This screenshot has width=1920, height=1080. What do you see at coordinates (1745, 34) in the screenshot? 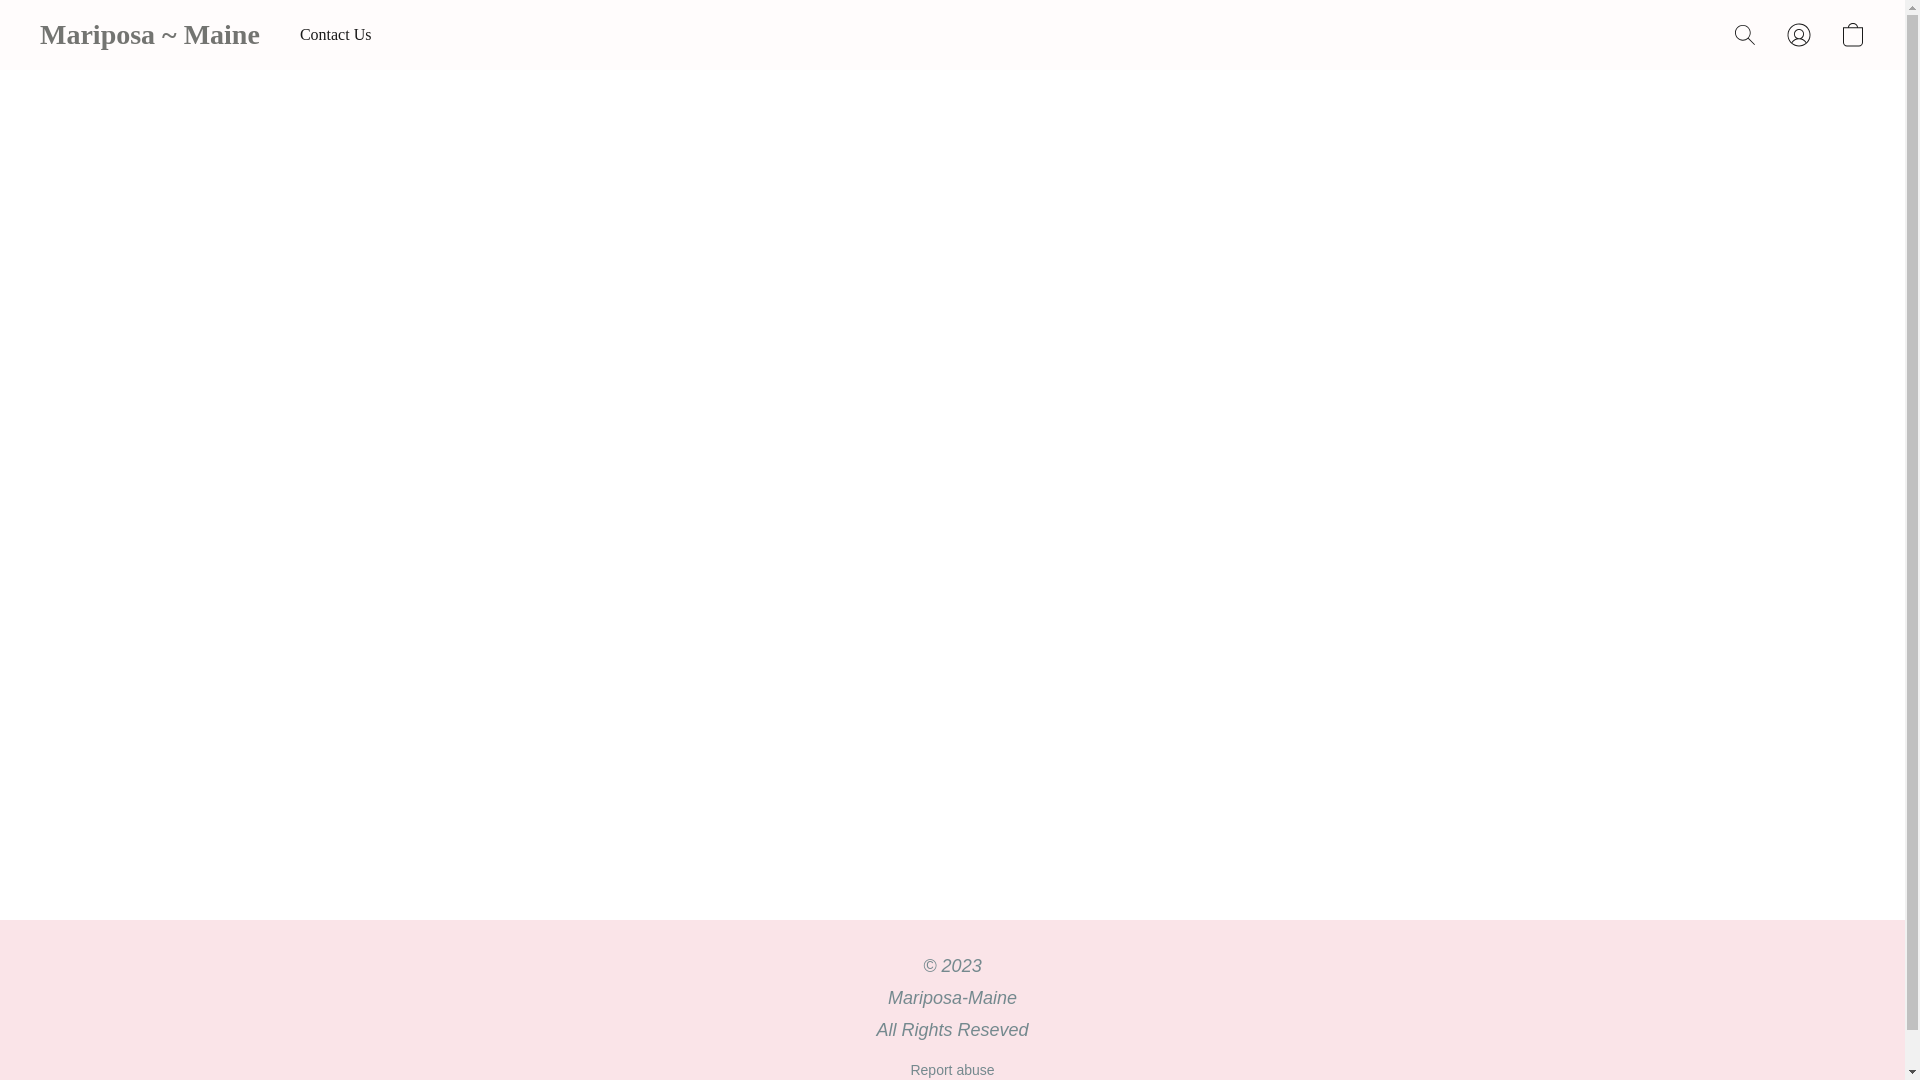
I see `Search the website` at bounding box center [1745, 34].